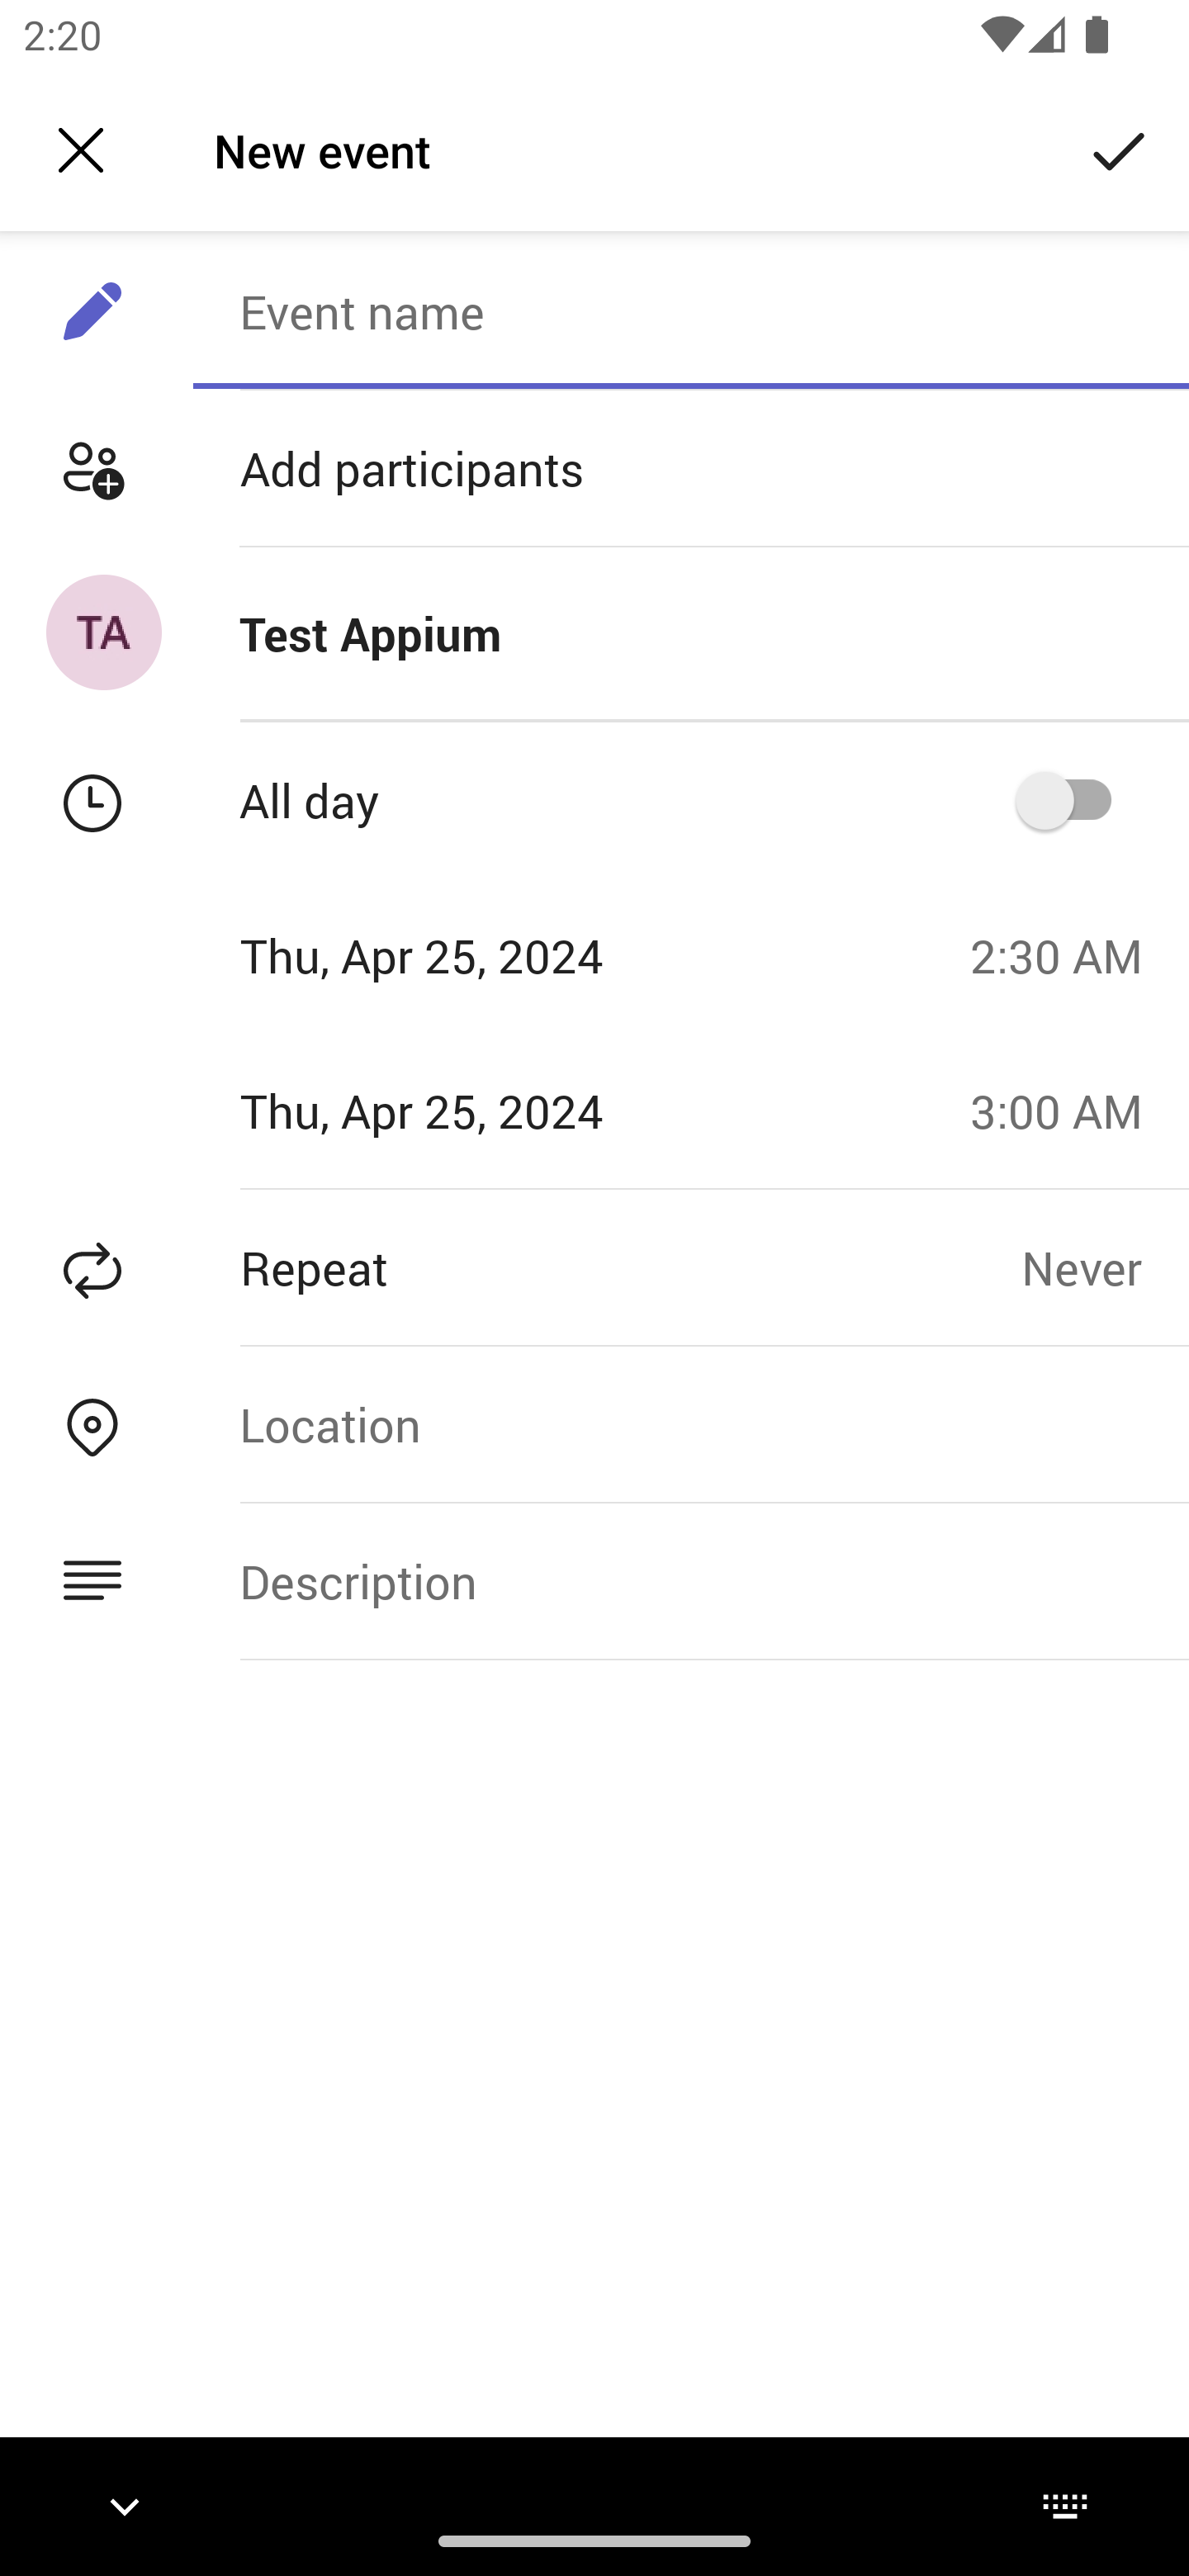 The height and width of the screenshot is (2576, 1189). What do you see at coordinates (1120, 149) in the screenshot?
I see `Send invite` at bounding box center [1120, 149].